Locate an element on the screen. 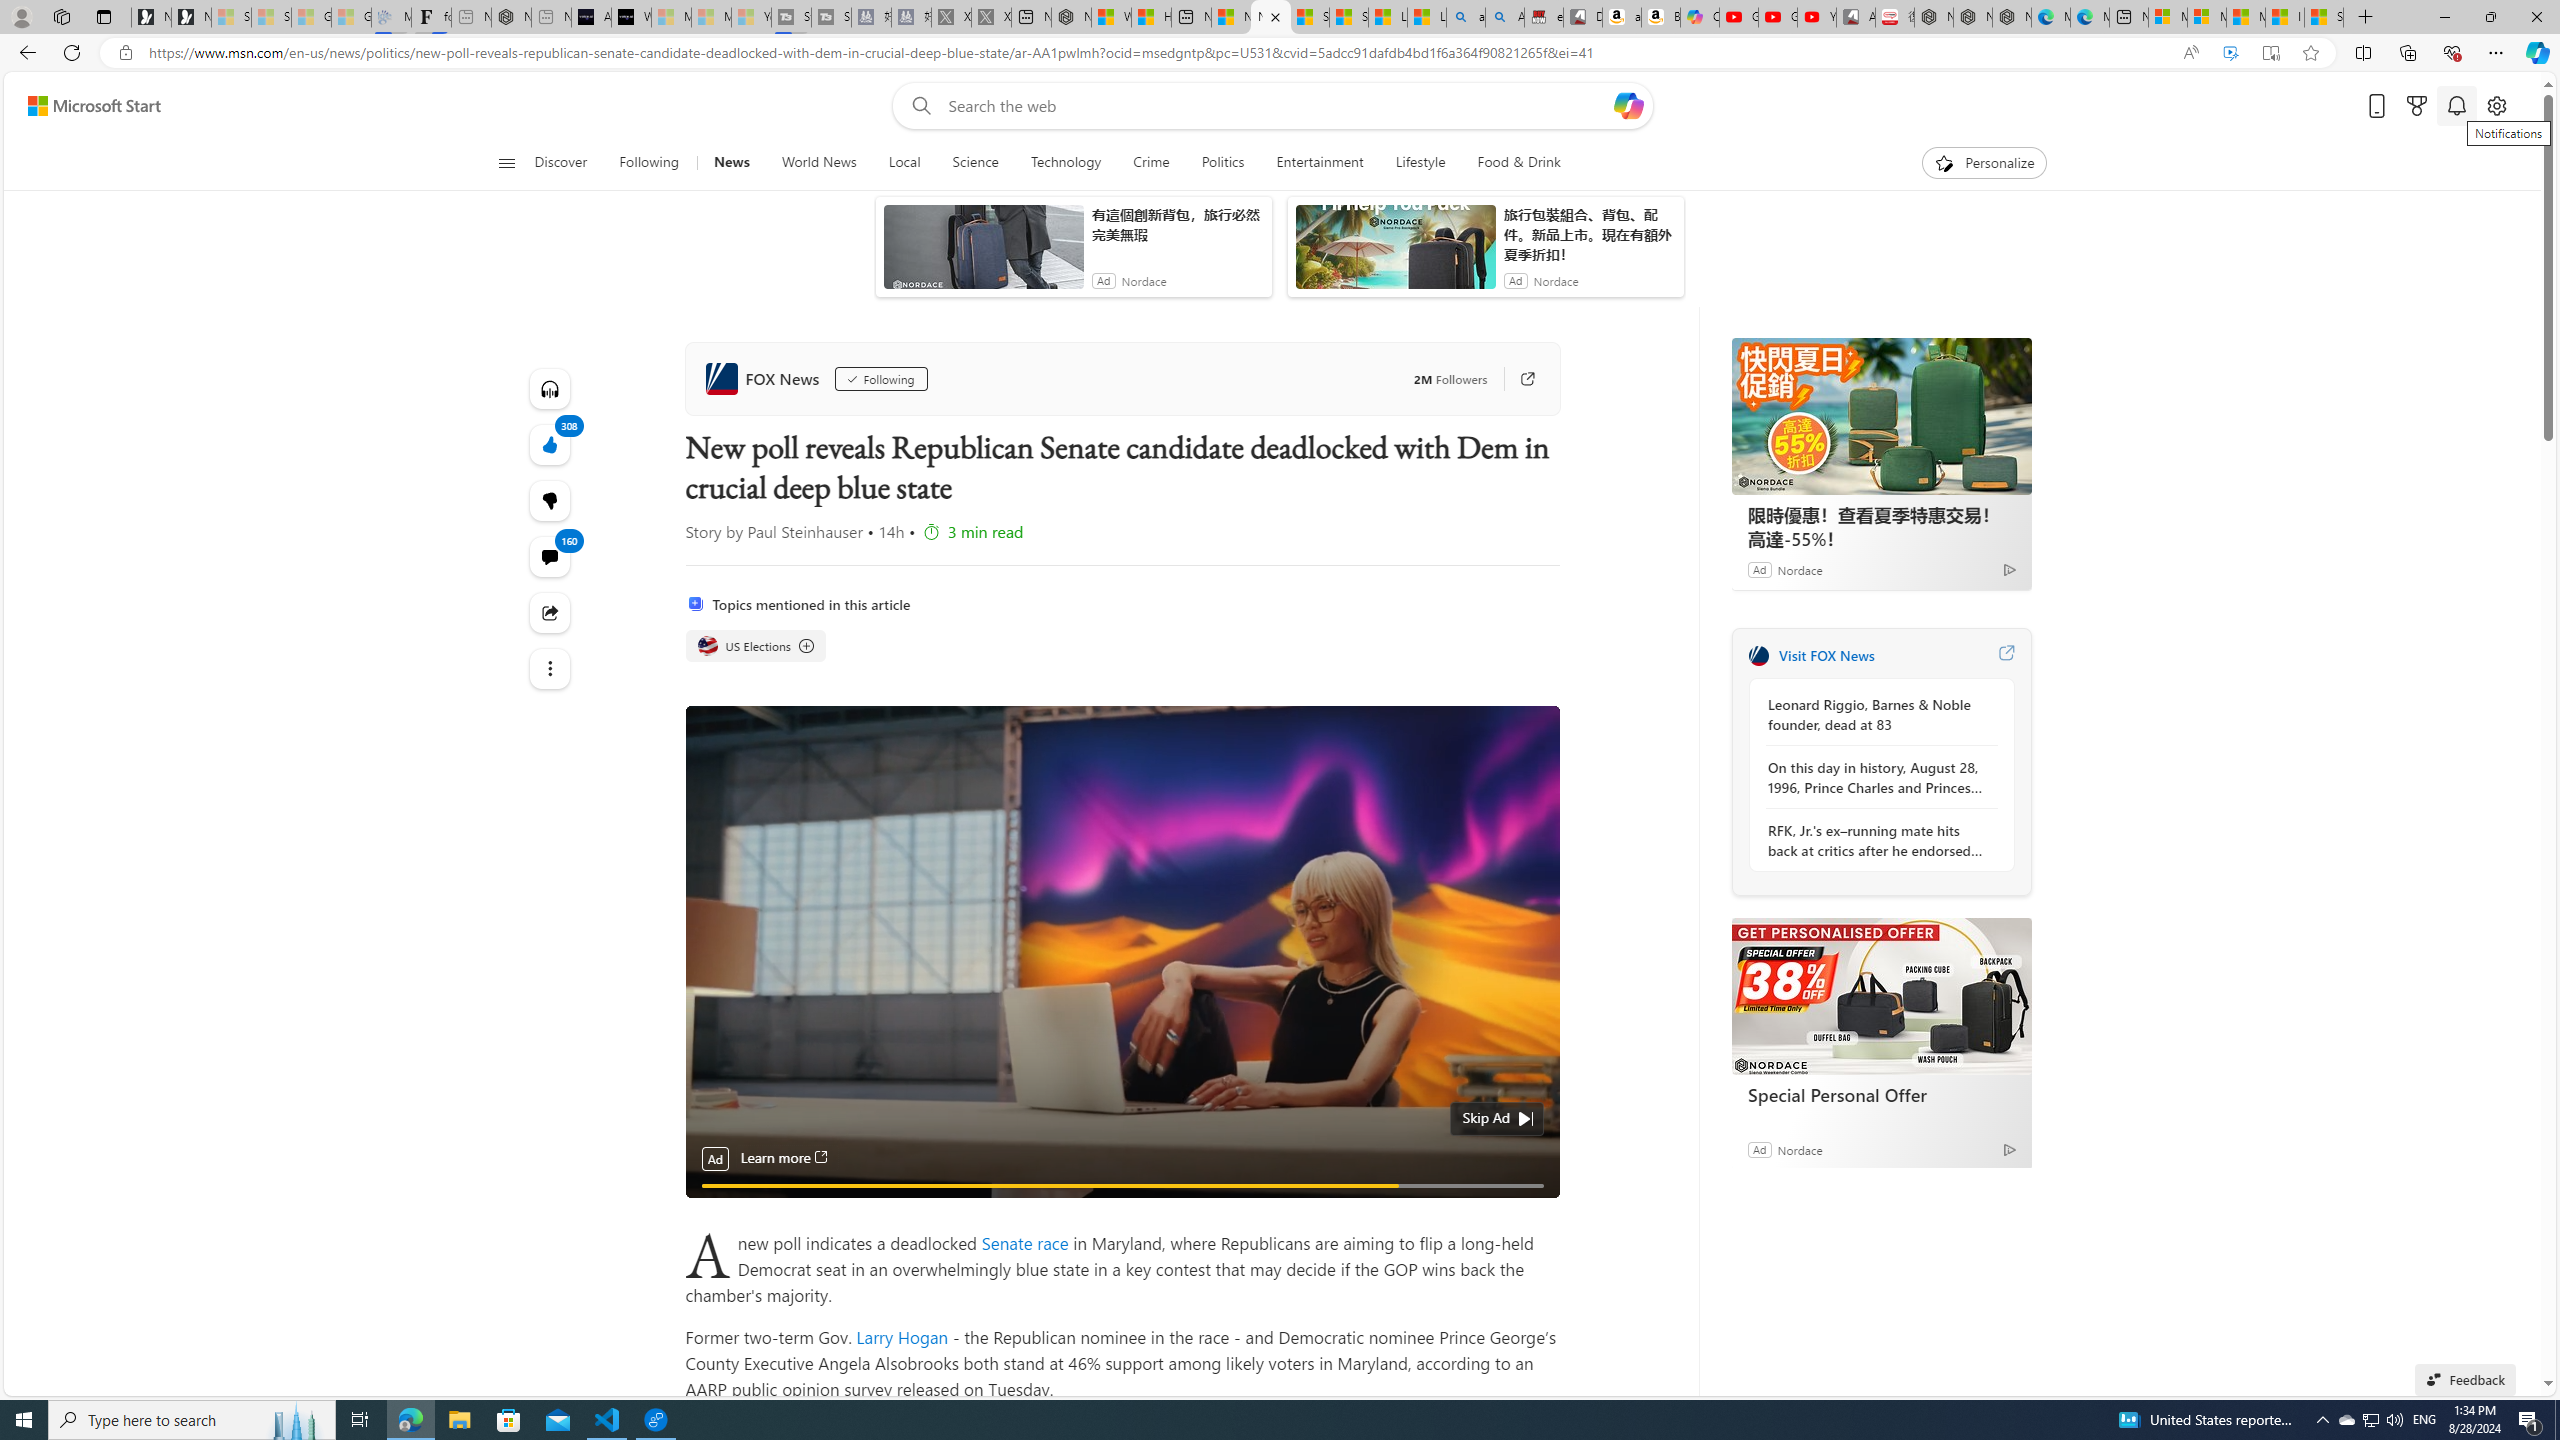 Image resolution: width=2560 pixels, height=1440 pixels. Ad is located at coordinates (1758, 1148).